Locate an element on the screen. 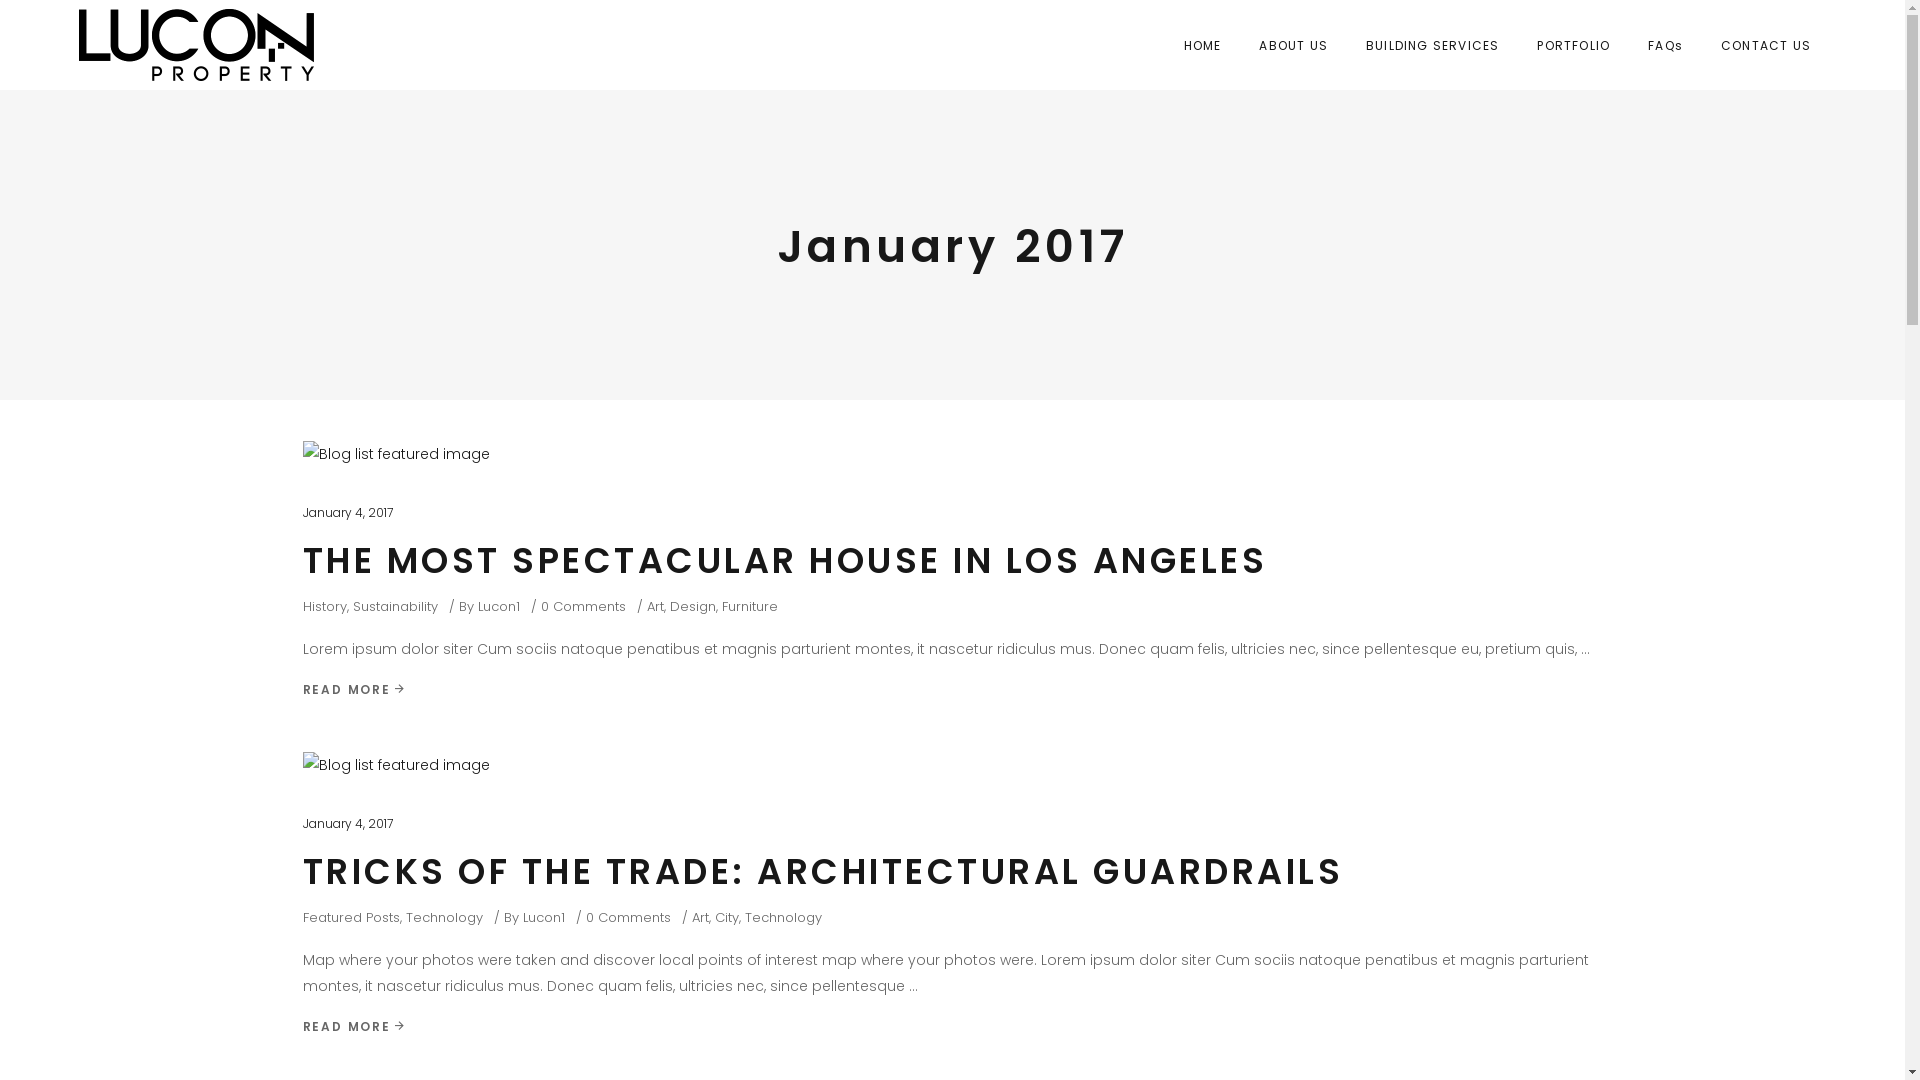 The height and width of the screenshot is (1080, 1920). 0 Comments is located at coordinates (628, 918).